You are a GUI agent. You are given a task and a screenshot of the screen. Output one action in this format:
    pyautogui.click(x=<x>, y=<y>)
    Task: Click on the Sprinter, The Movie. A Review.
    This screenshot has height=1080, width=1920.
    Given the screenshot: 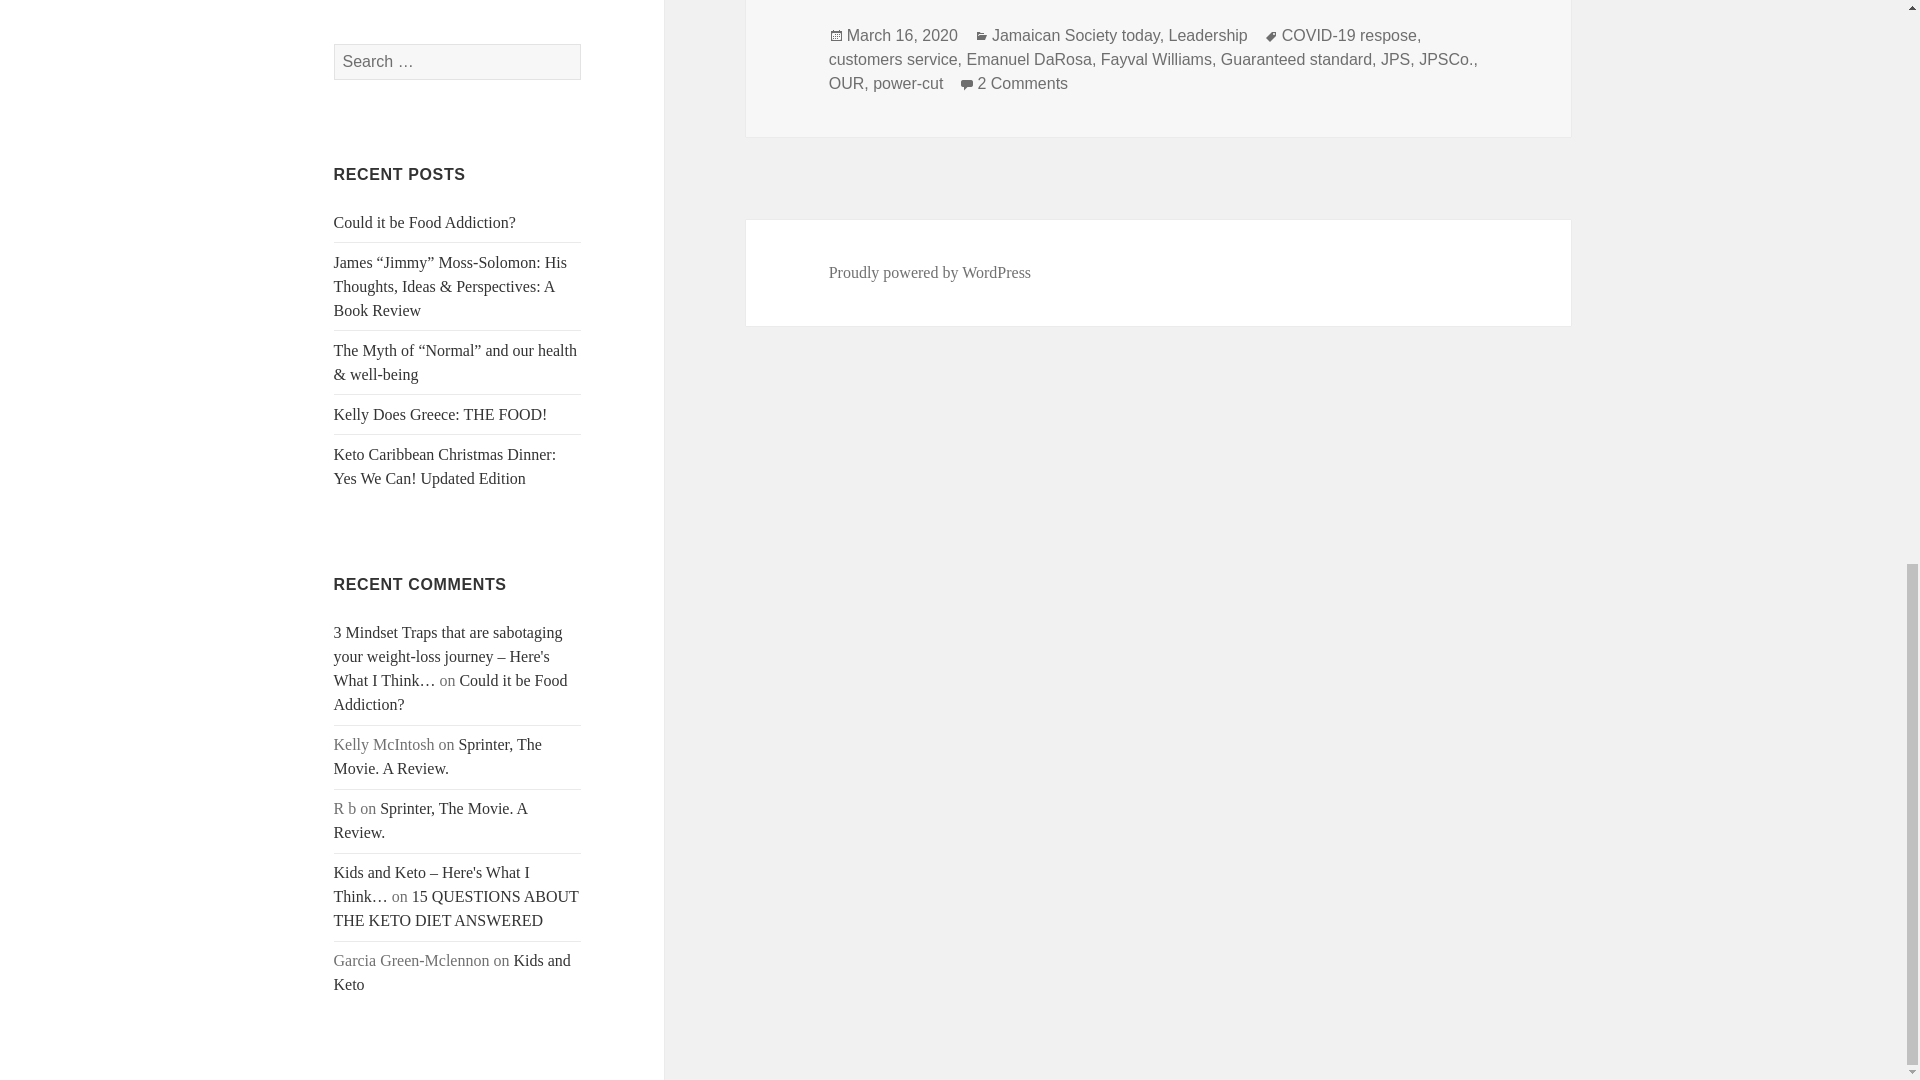 What is the action you would take?
    pyautogui.click(x=431, y=820)
    